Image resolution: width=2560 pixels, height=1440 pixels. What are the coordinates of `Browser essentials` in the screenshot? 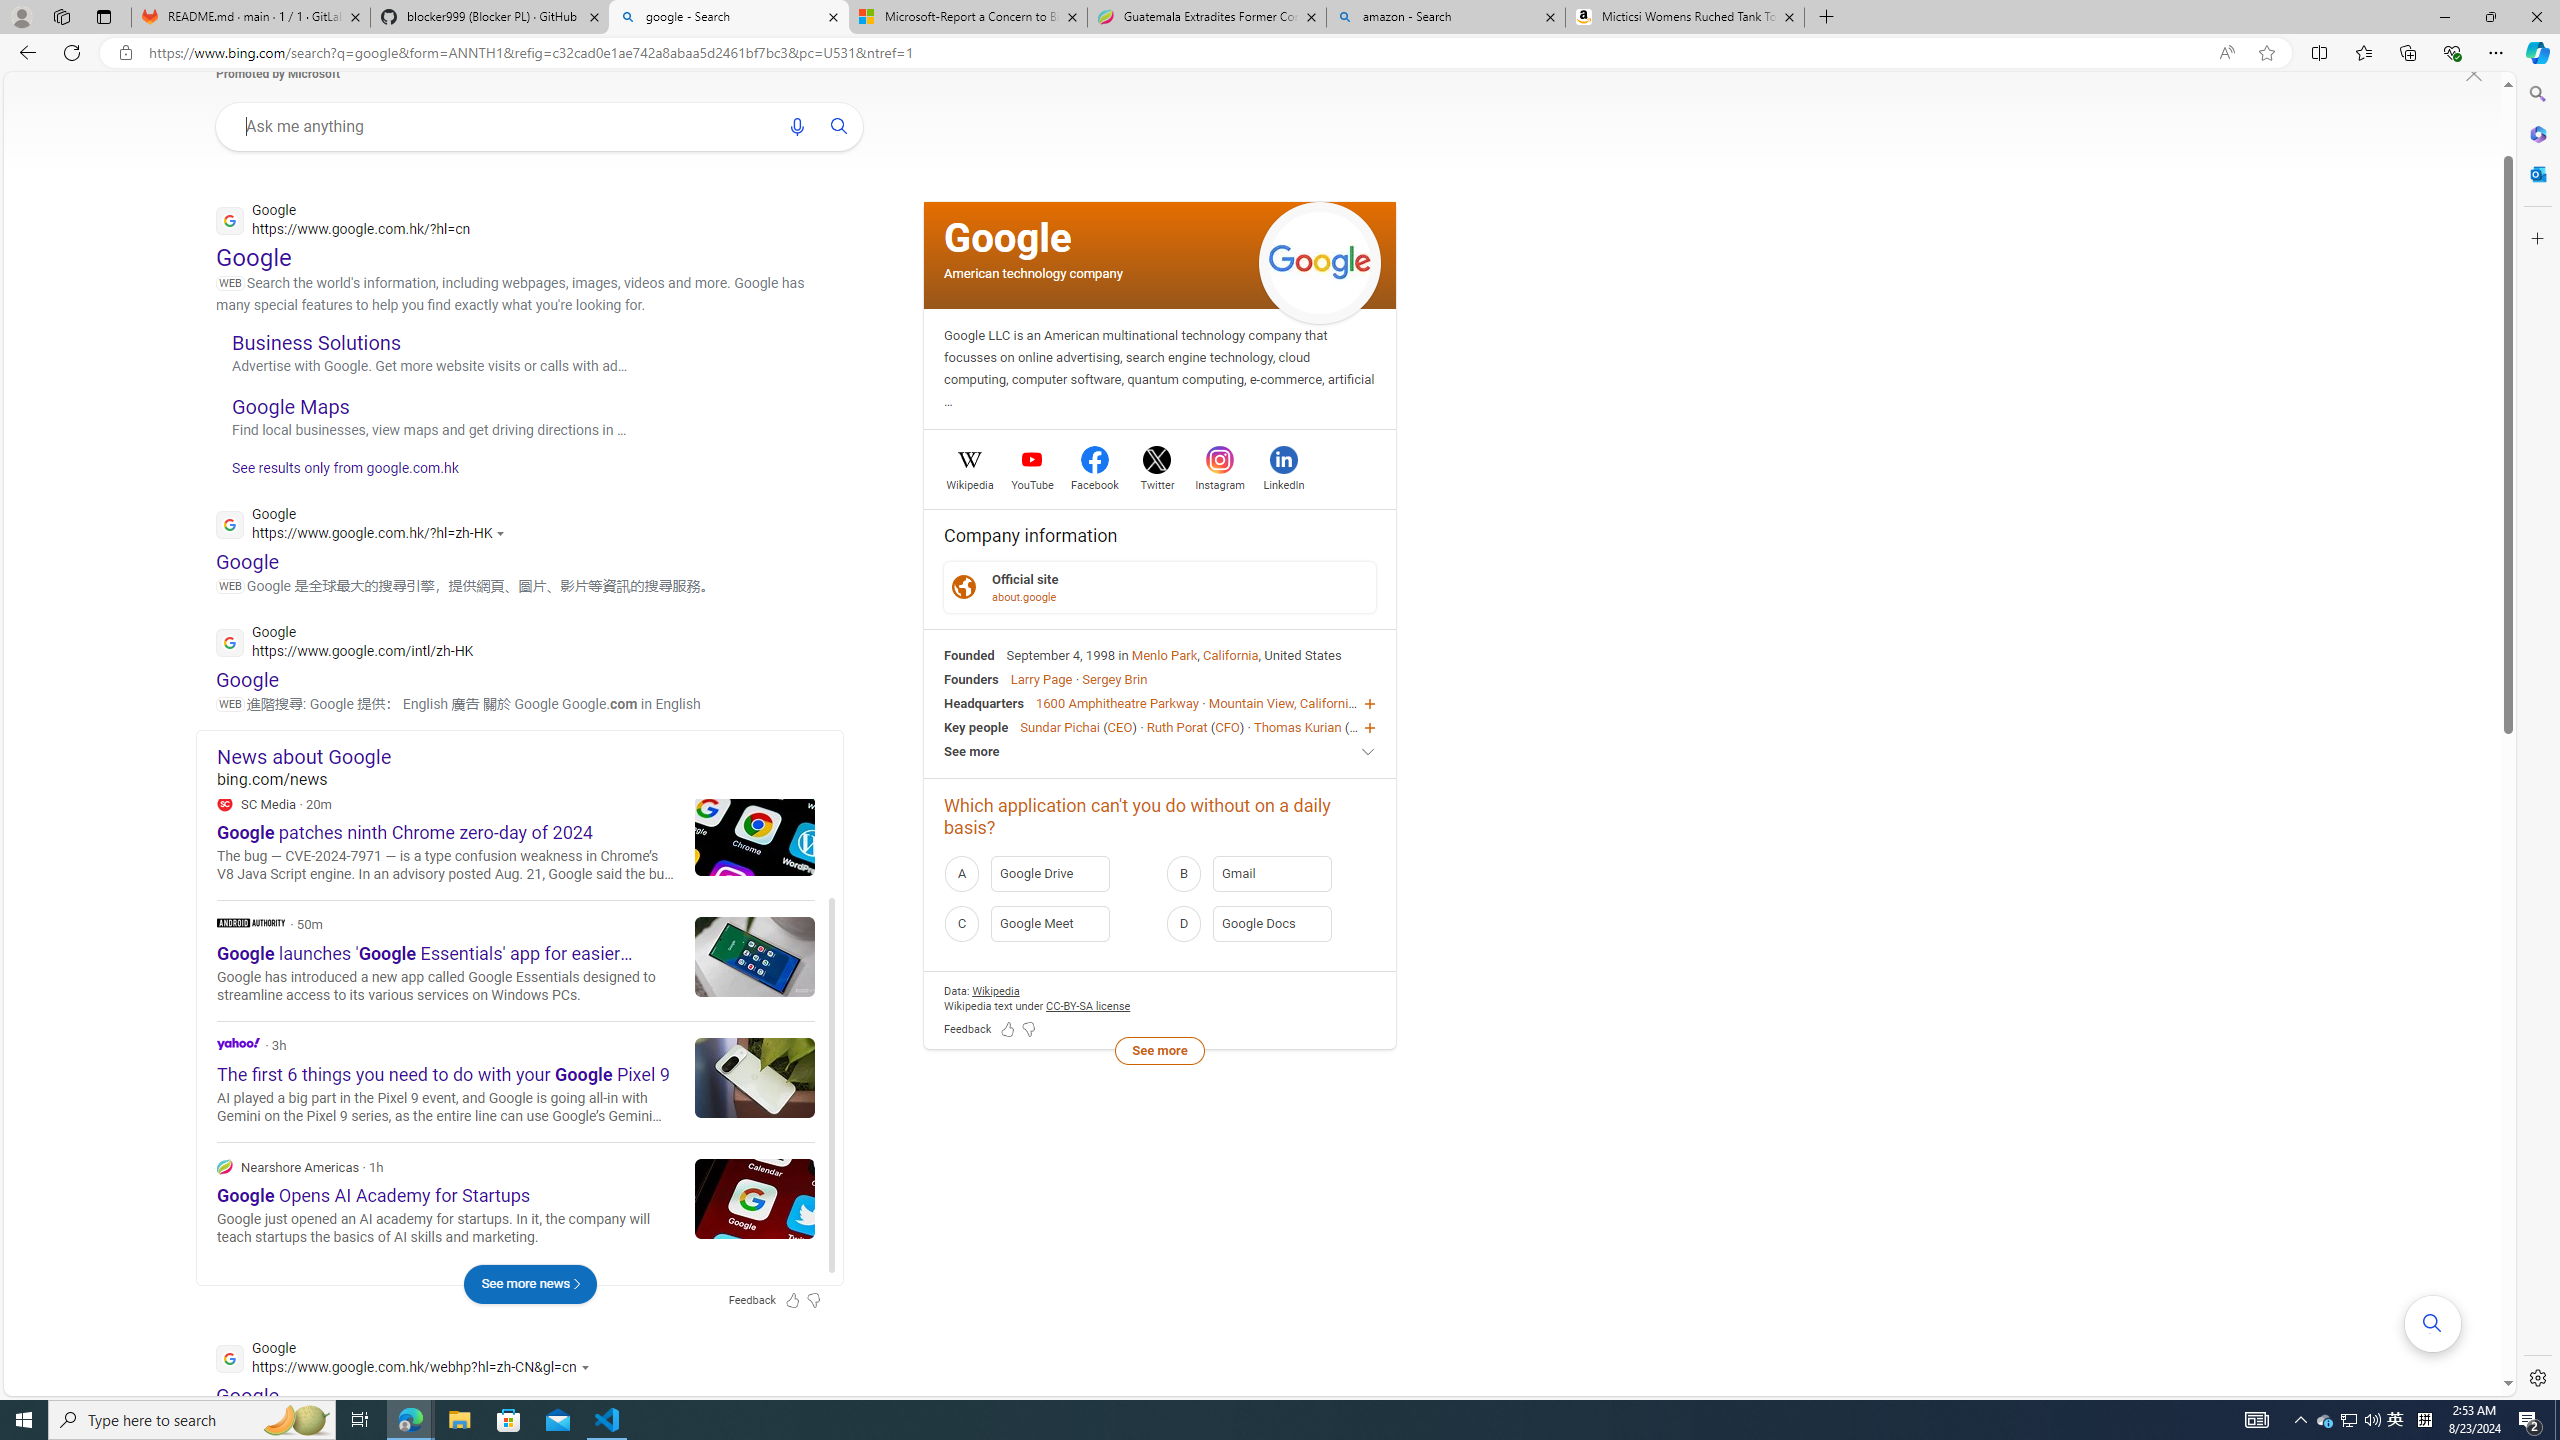 It's located at (2452, 52).